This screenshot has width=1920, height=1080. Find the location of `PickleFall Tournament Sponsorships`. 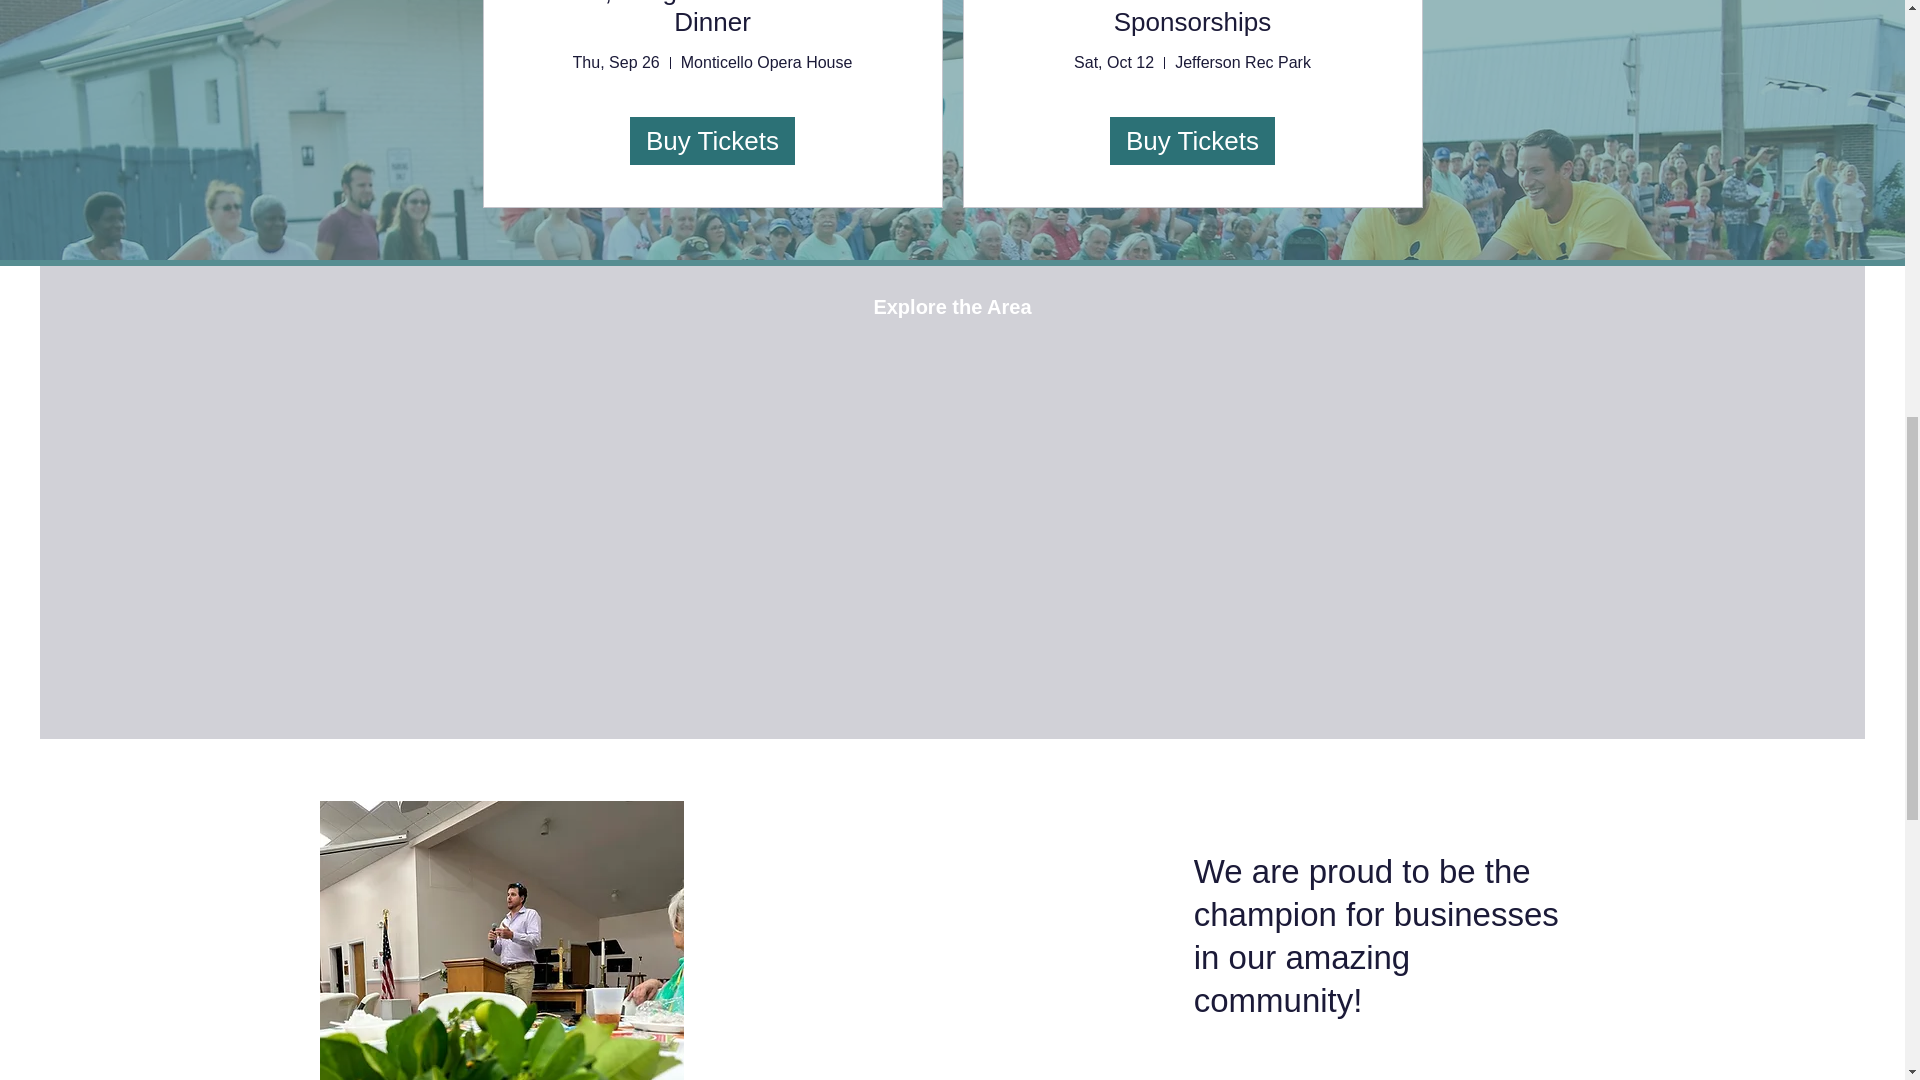

PickleFall Tournament Sponsorships is located at coordinates (1192, 18).